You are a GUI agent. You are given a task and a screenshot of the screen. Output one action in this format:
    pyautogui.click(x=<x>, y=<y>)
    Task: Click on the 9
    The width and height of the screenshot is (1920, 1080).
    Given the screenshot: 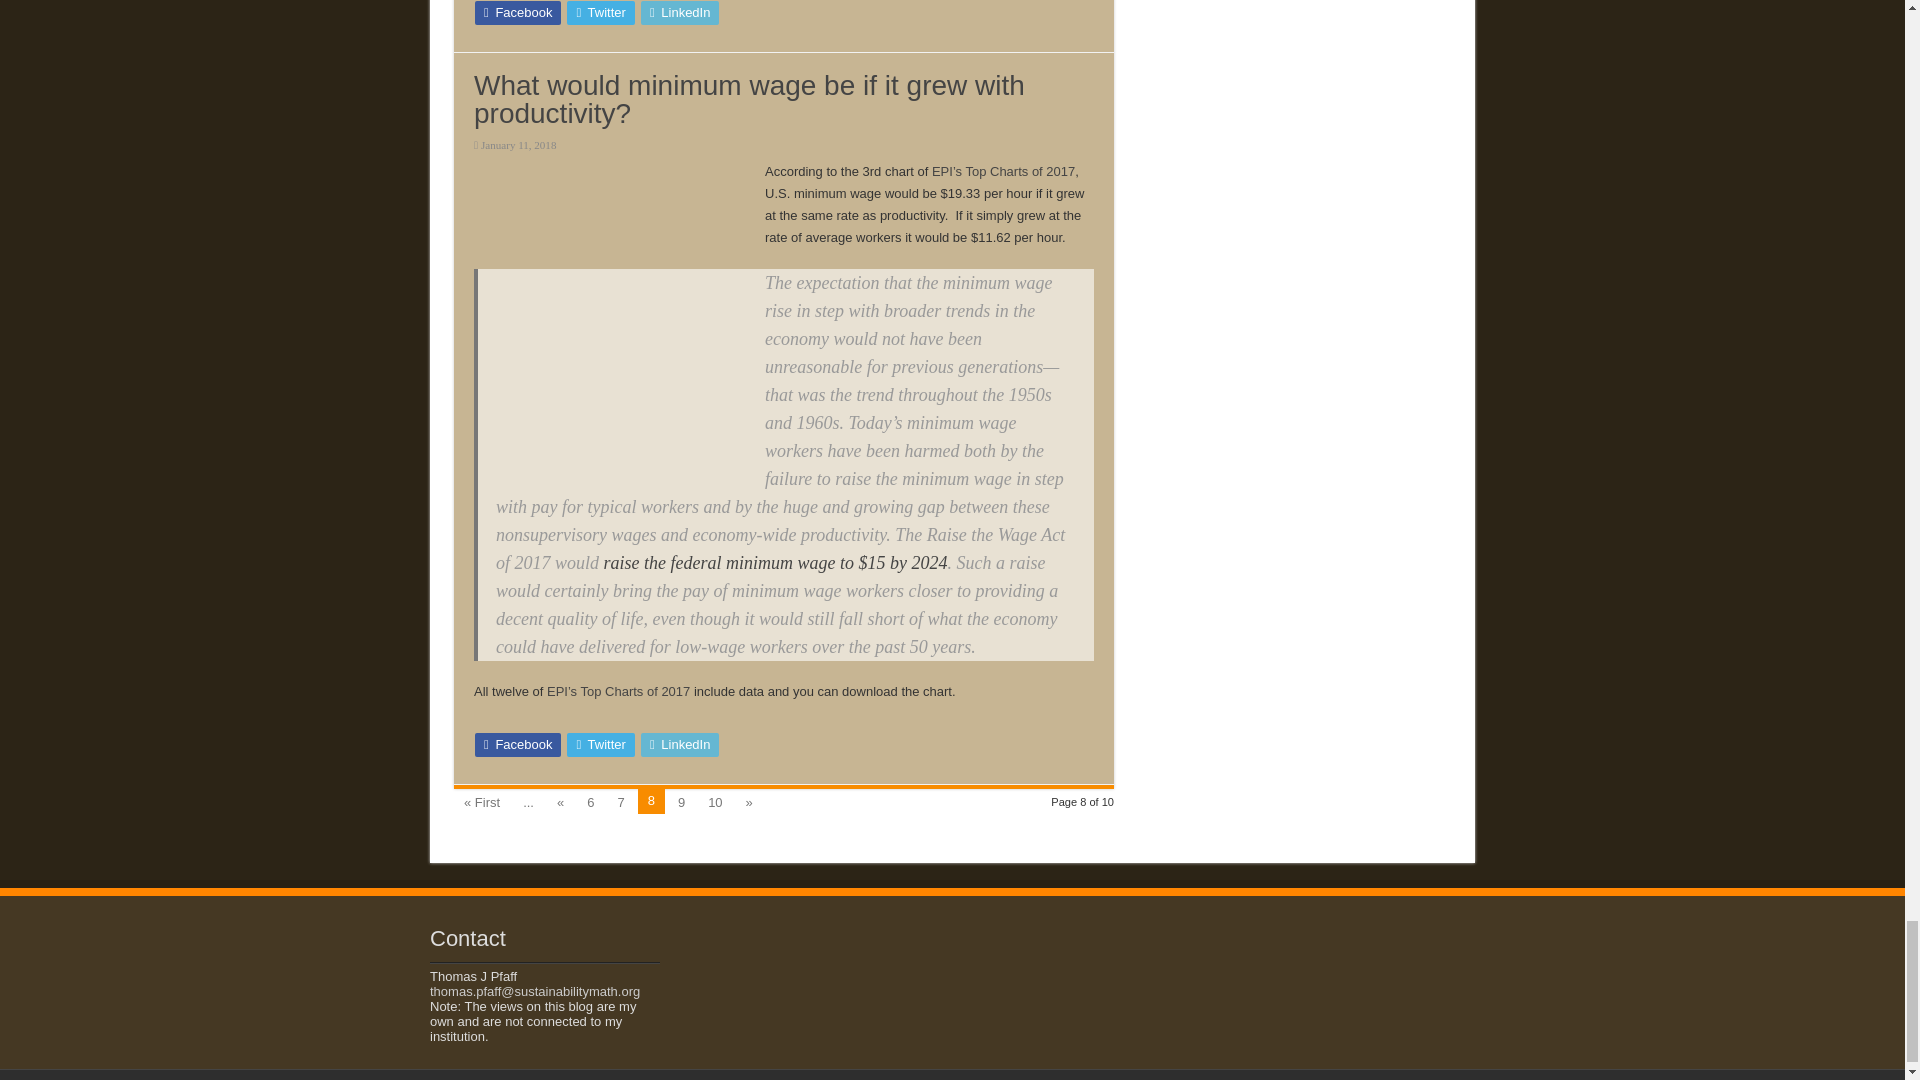 What is the action you would take?
    pyautogui.click(x=682, y=801)
    